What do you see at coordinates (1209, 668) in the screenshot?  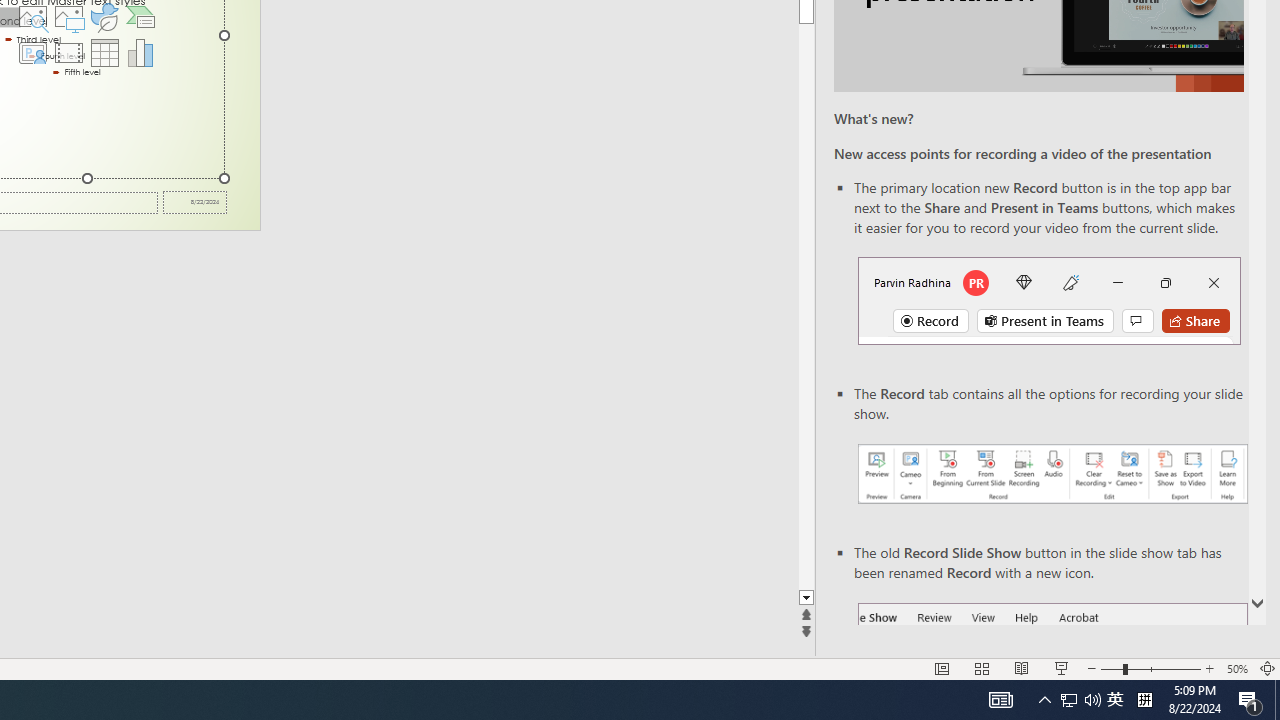 I see `Zoom In` at bounding box center [1209, 668].